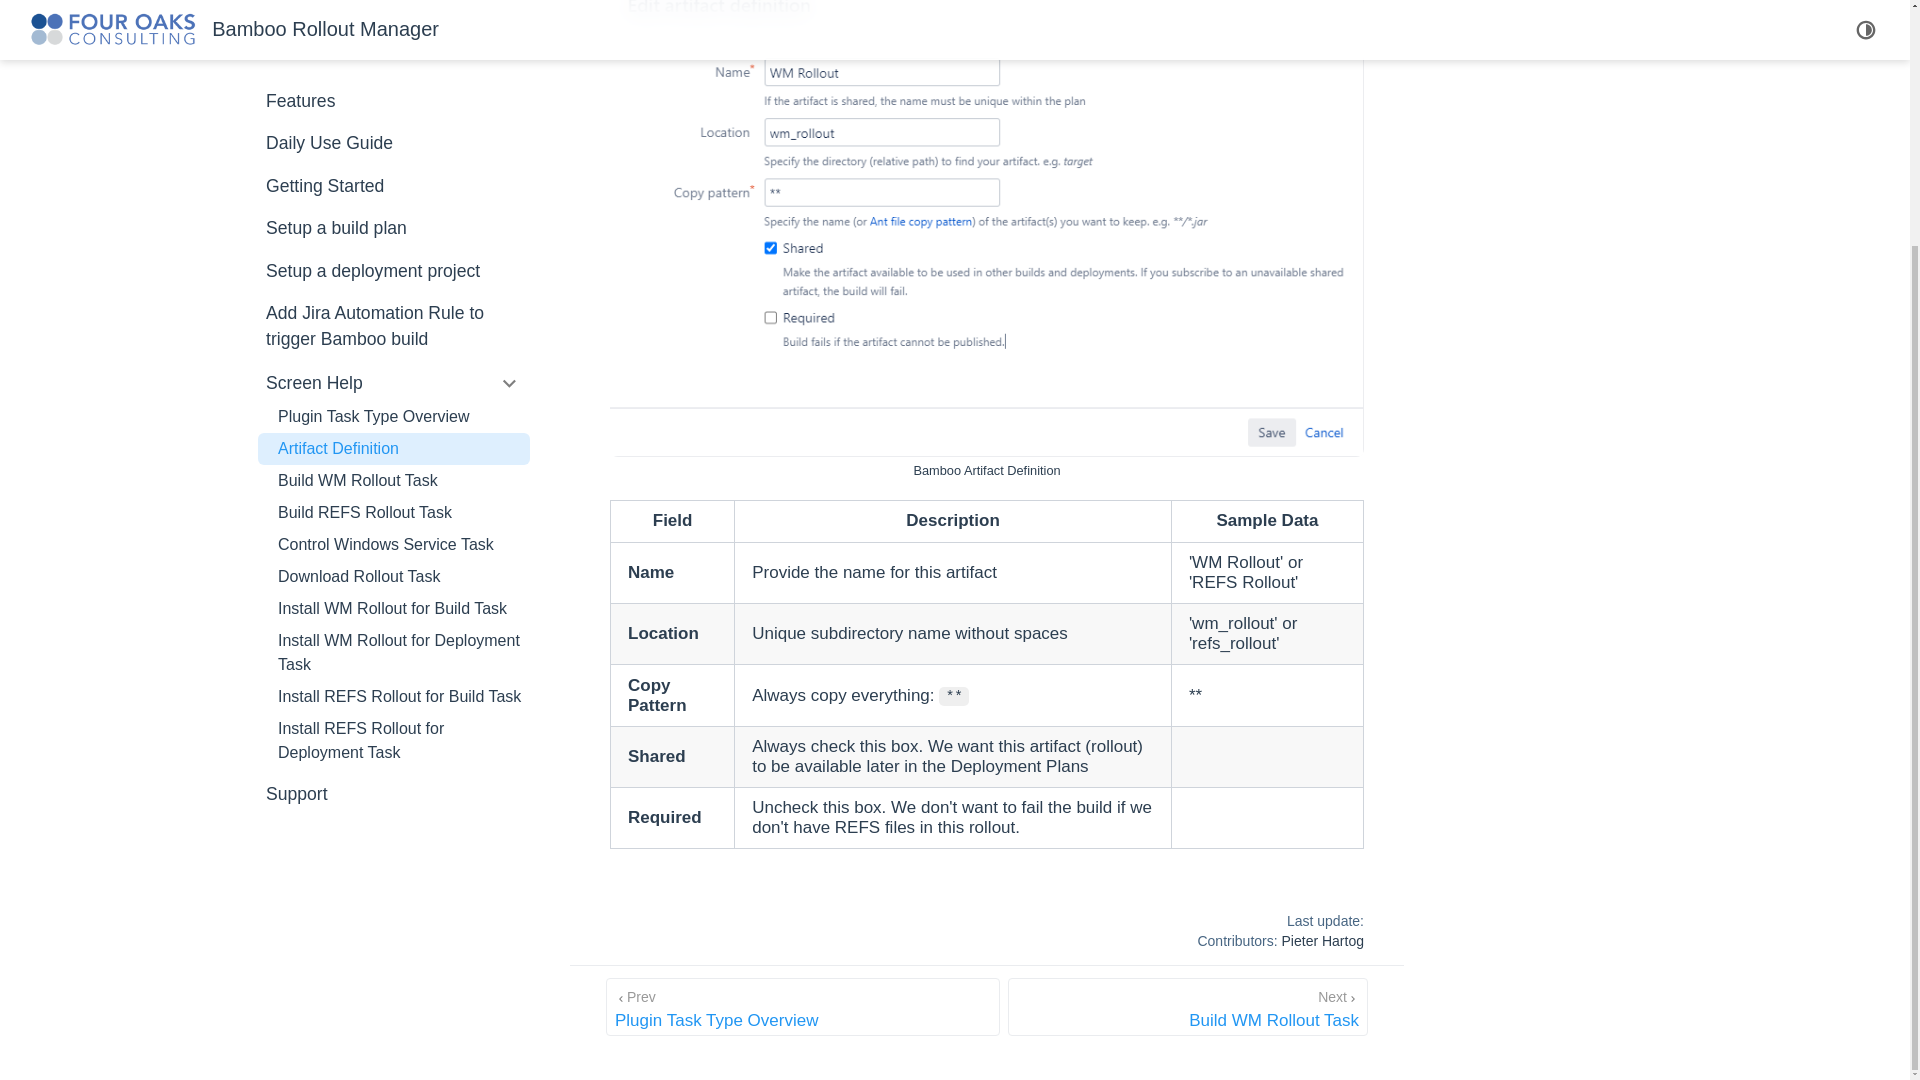 The image size is (1920, 1080). What do you see at coordinates (393, 204) in the screenshot?
I see `Add Jira Automation Rule to trigger Bamboo build` at bounding box center [393, 204].